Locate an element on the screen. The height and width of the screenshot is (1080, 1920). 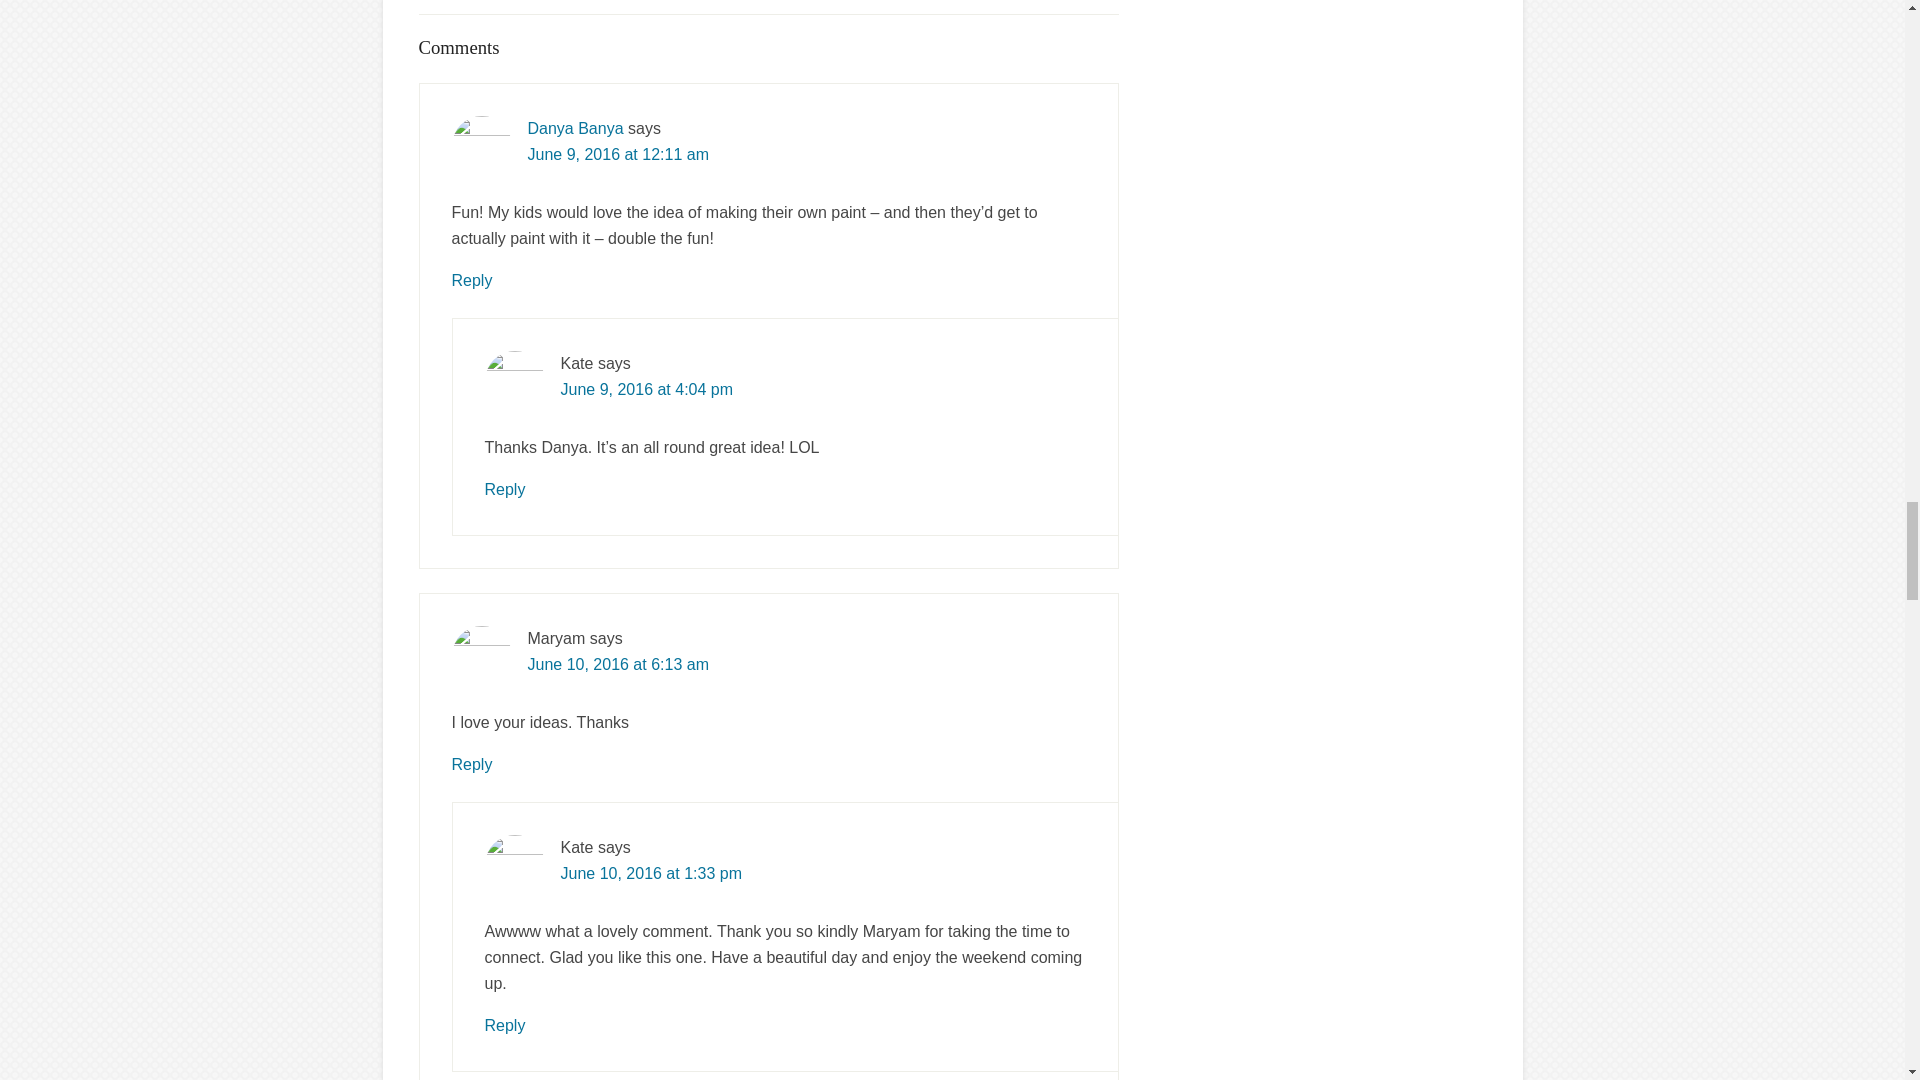
June 9, 2016 at 12:11 am is located at coordinates (618, 154).